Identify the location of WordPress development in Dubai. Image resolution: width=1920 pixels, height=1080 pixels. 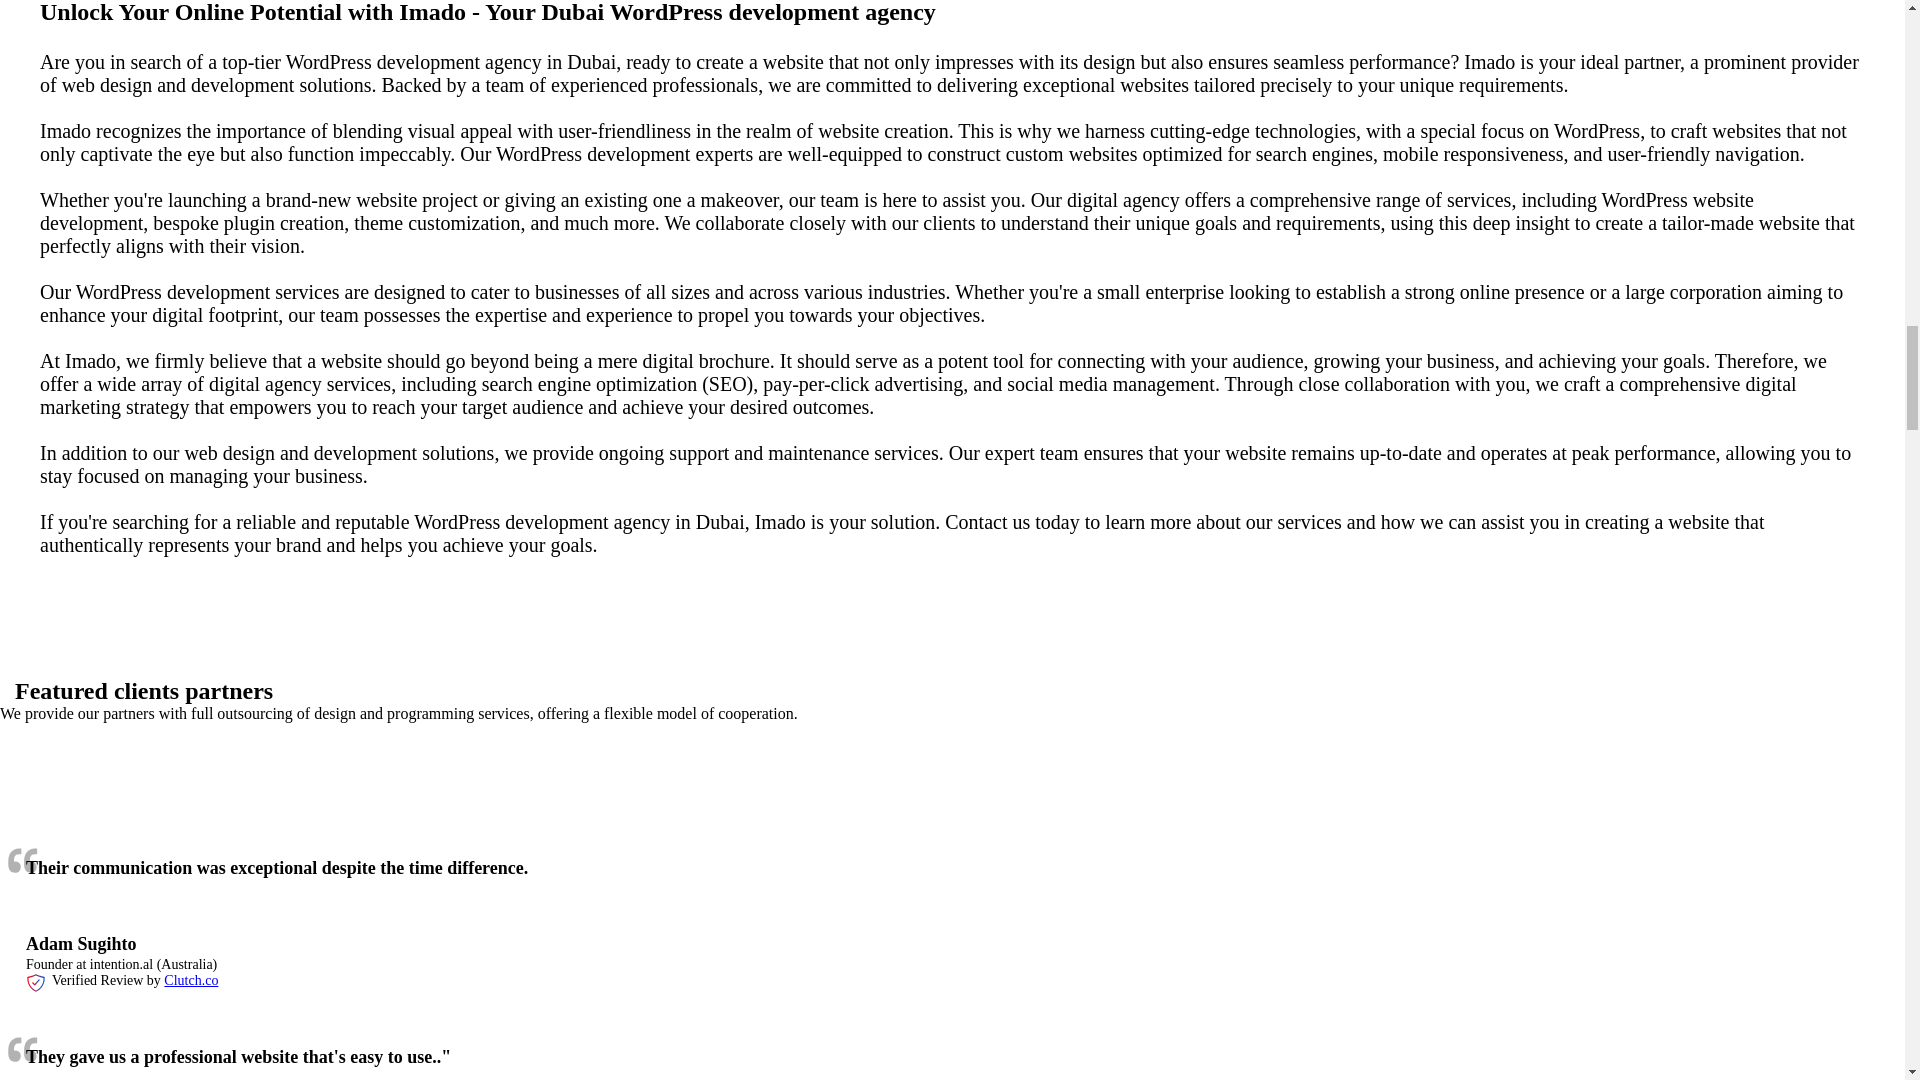
(264, 788).